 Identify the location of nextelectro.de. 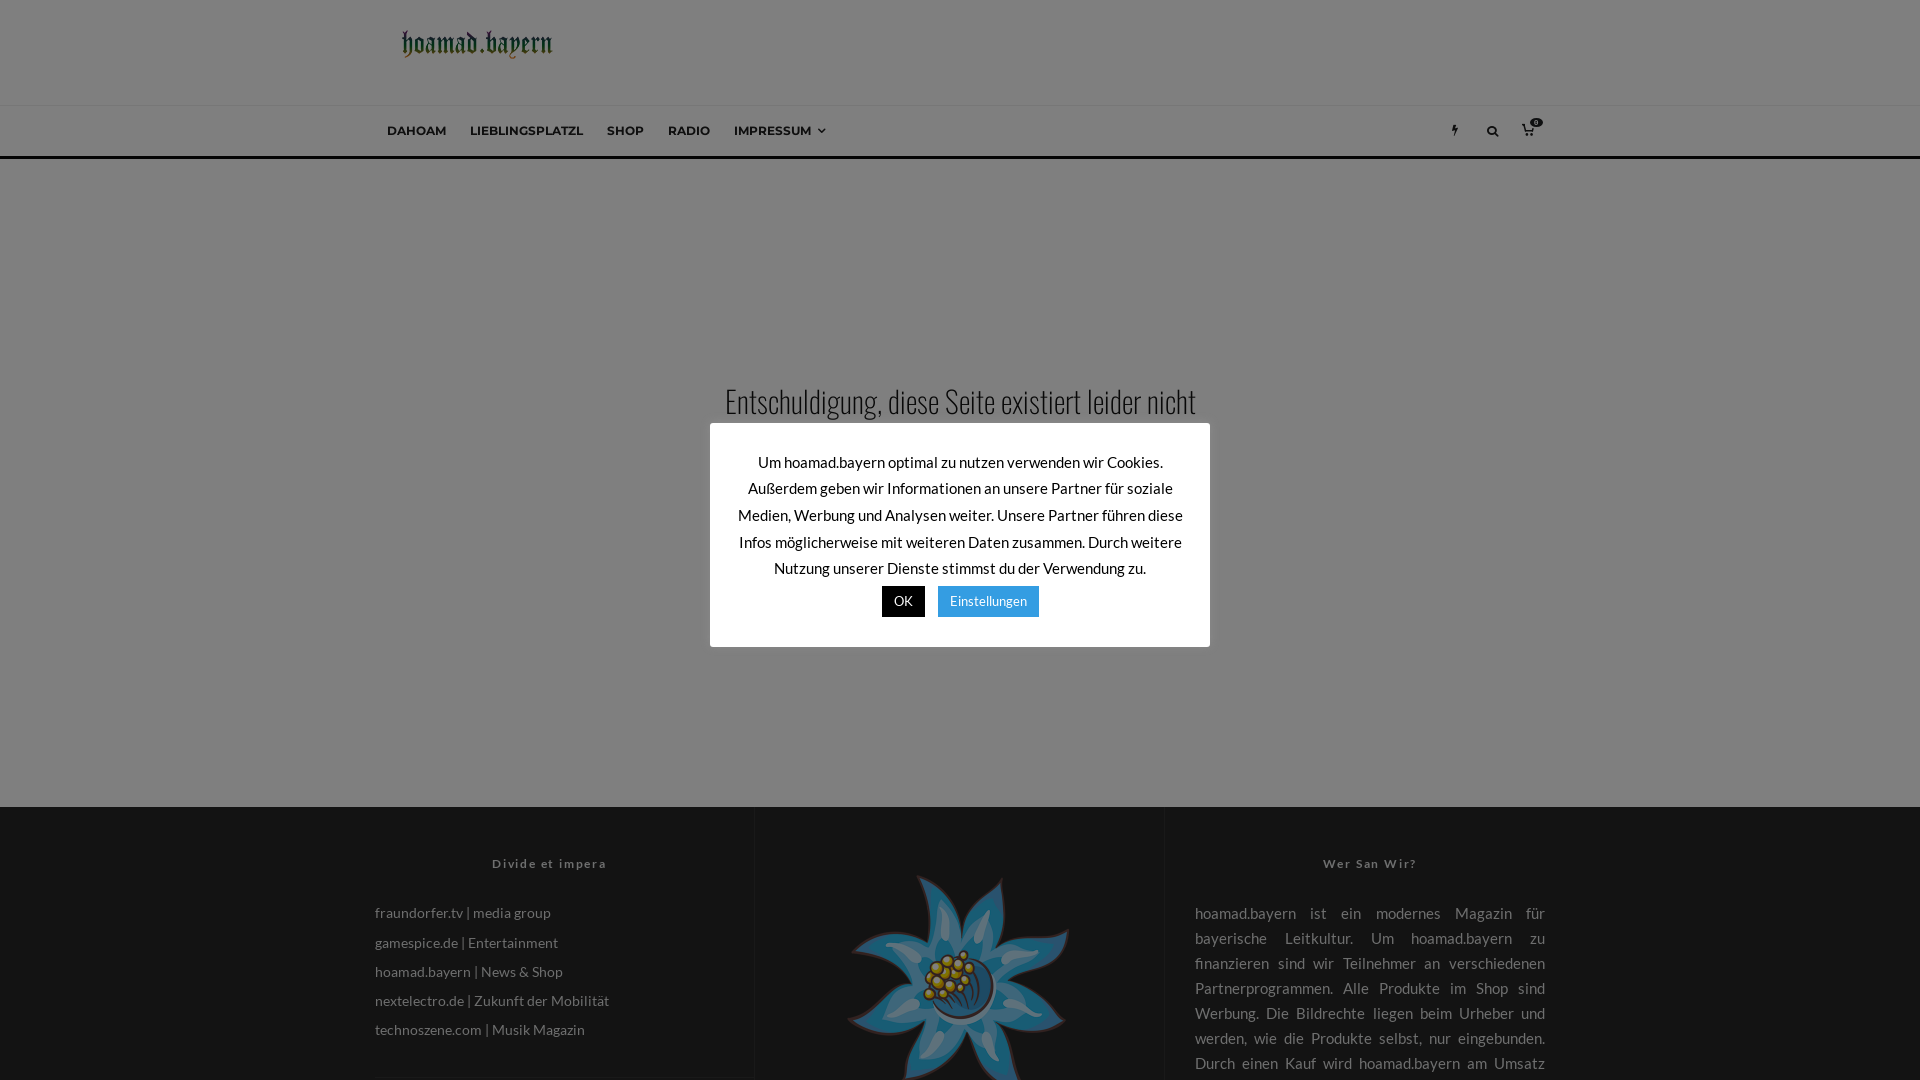
(420, 1000).